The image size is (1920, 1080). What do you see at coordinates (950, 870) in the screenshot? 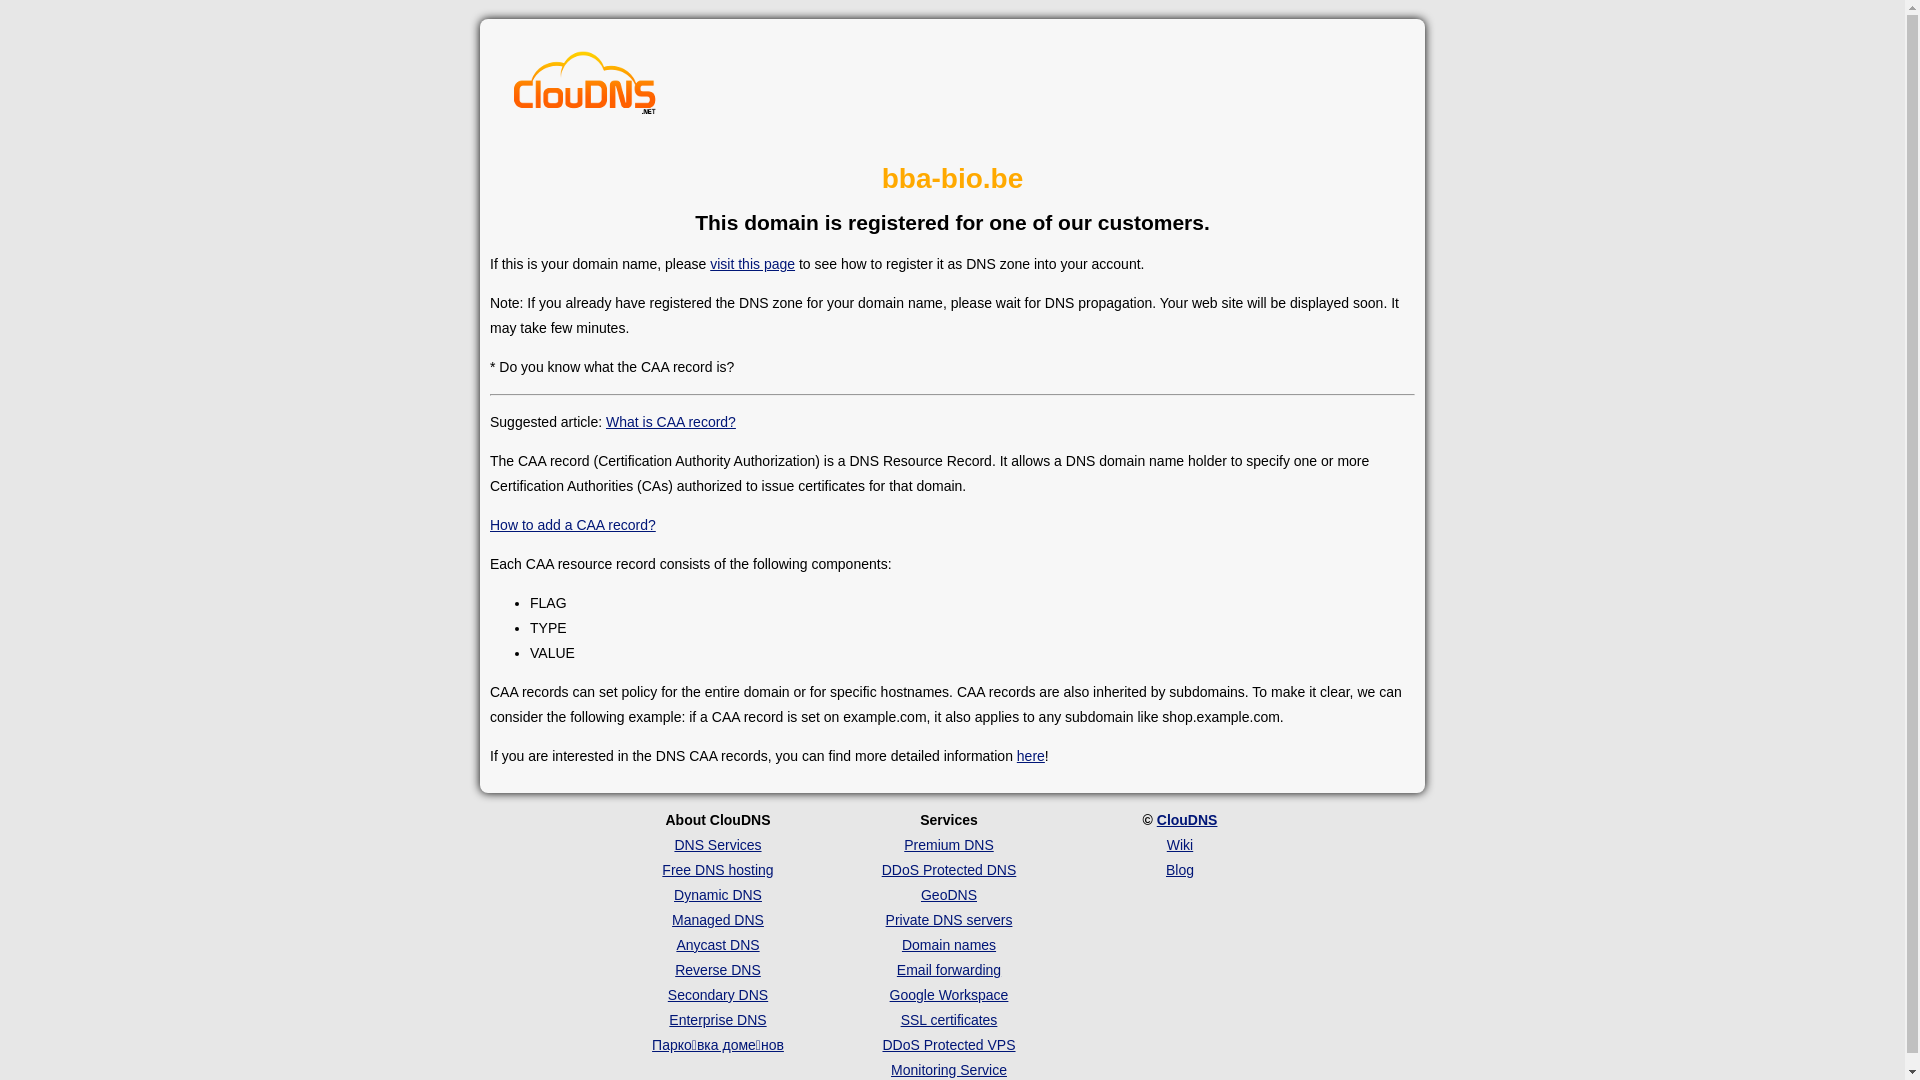
I see `DDoS Protected DNS` at bounding box center [950, 870].